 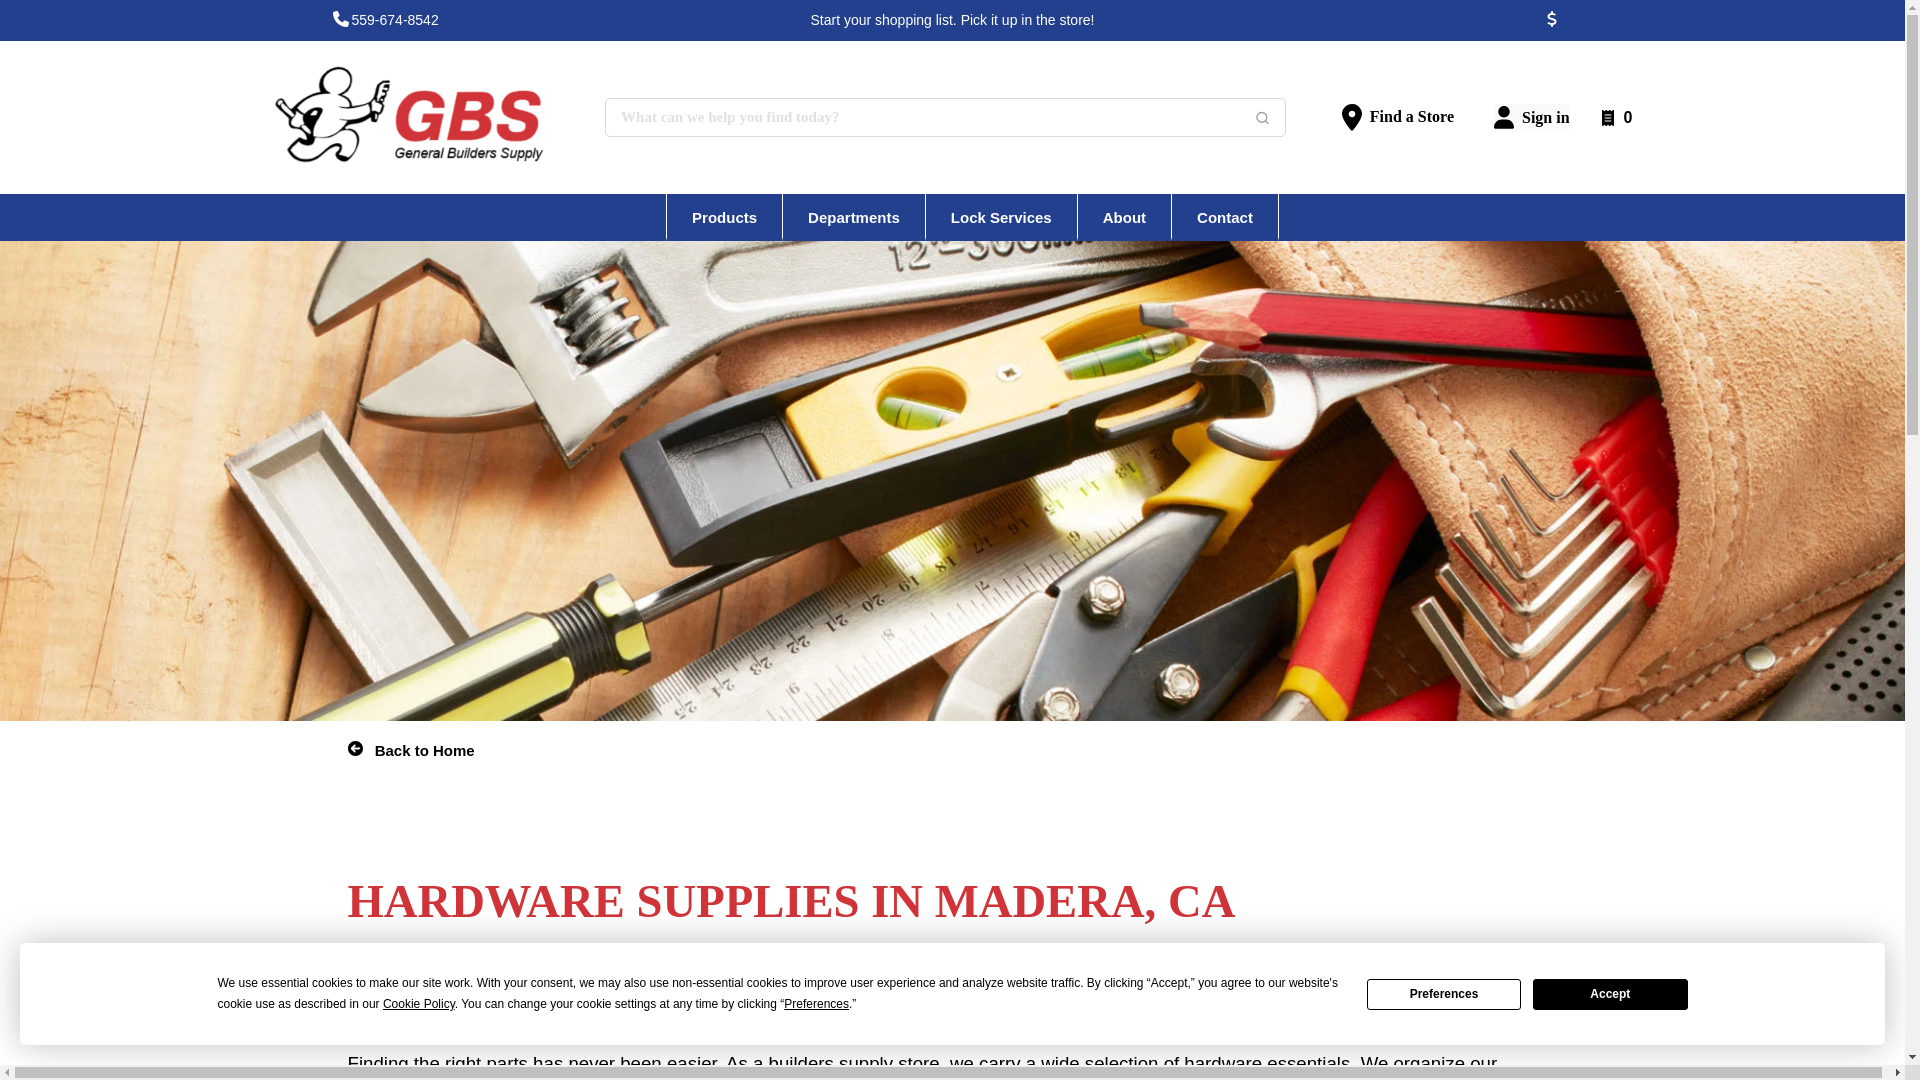 What do you see at coordinates (1001, 215) in the screenshot?
I see `Lock Services` at bounding box center [1001, 215].